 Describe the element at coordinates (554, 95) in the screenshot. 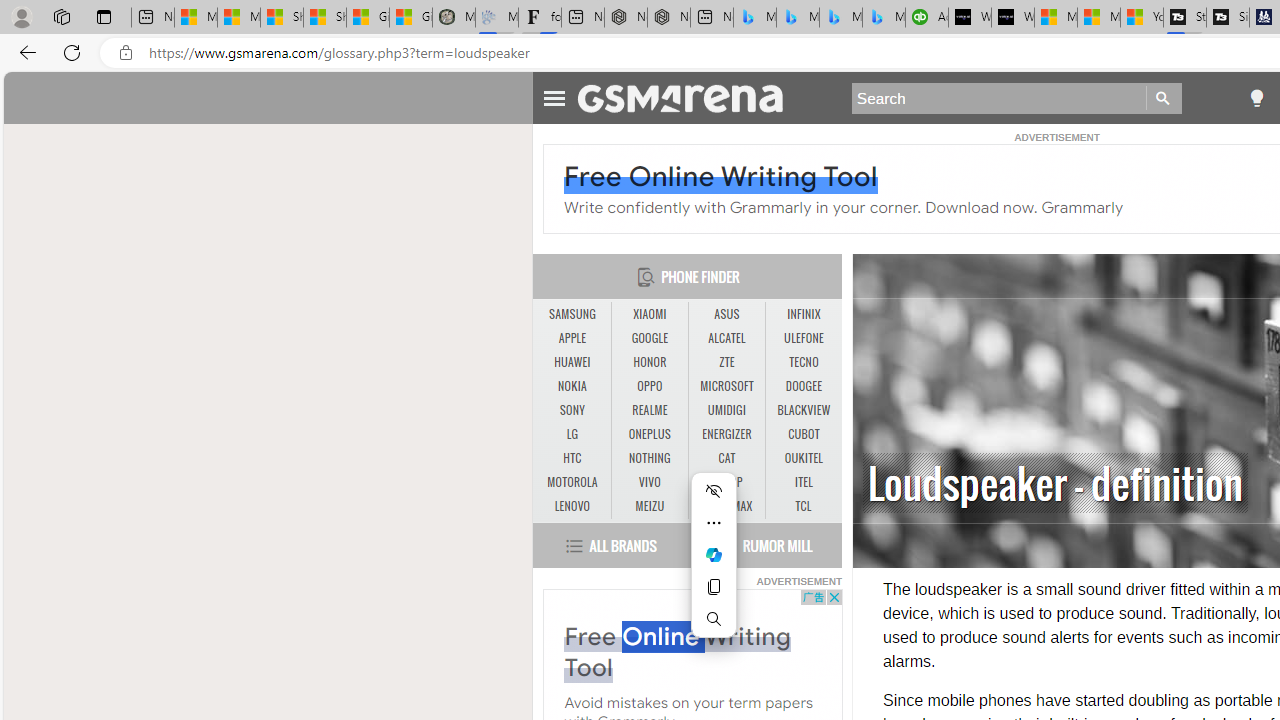

I see `Toggle Navigation` at that location.